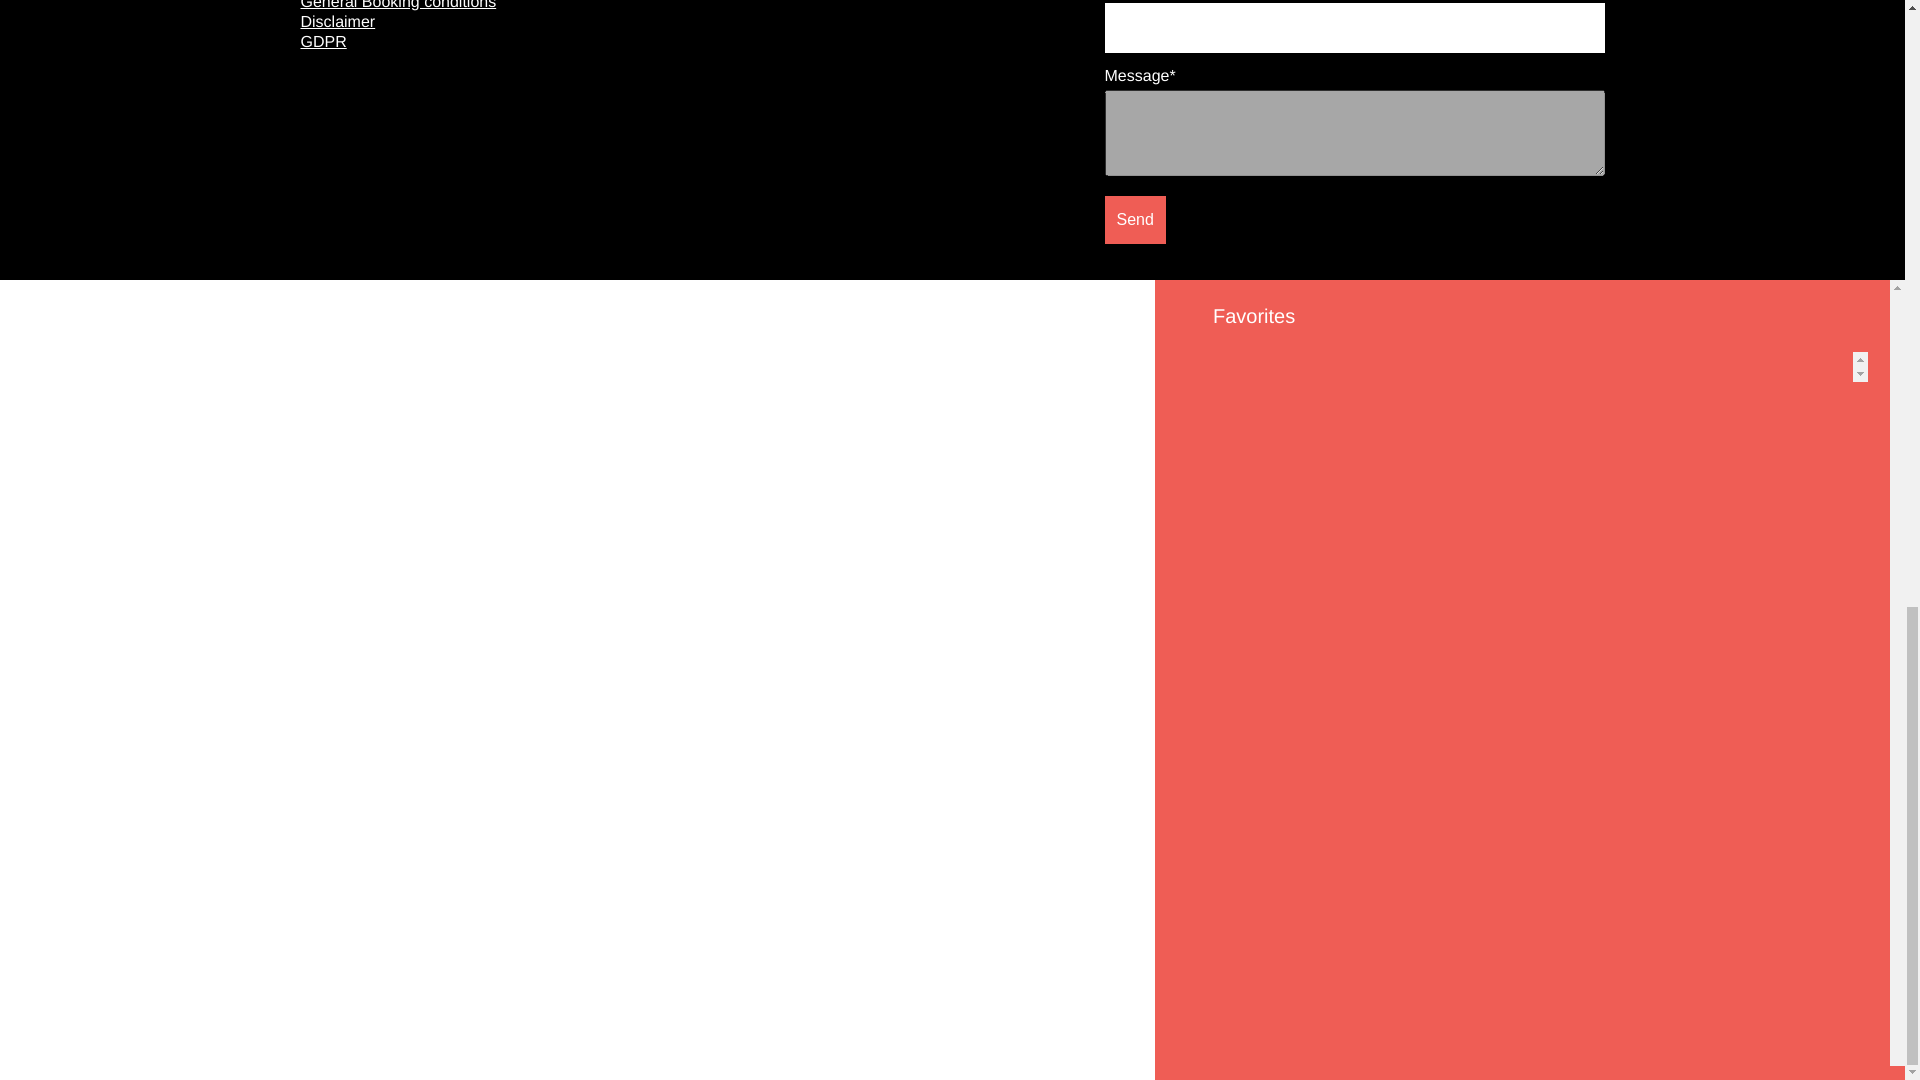 The image size is (1920, 1080). I want to click on Send, so click(1134, 220).